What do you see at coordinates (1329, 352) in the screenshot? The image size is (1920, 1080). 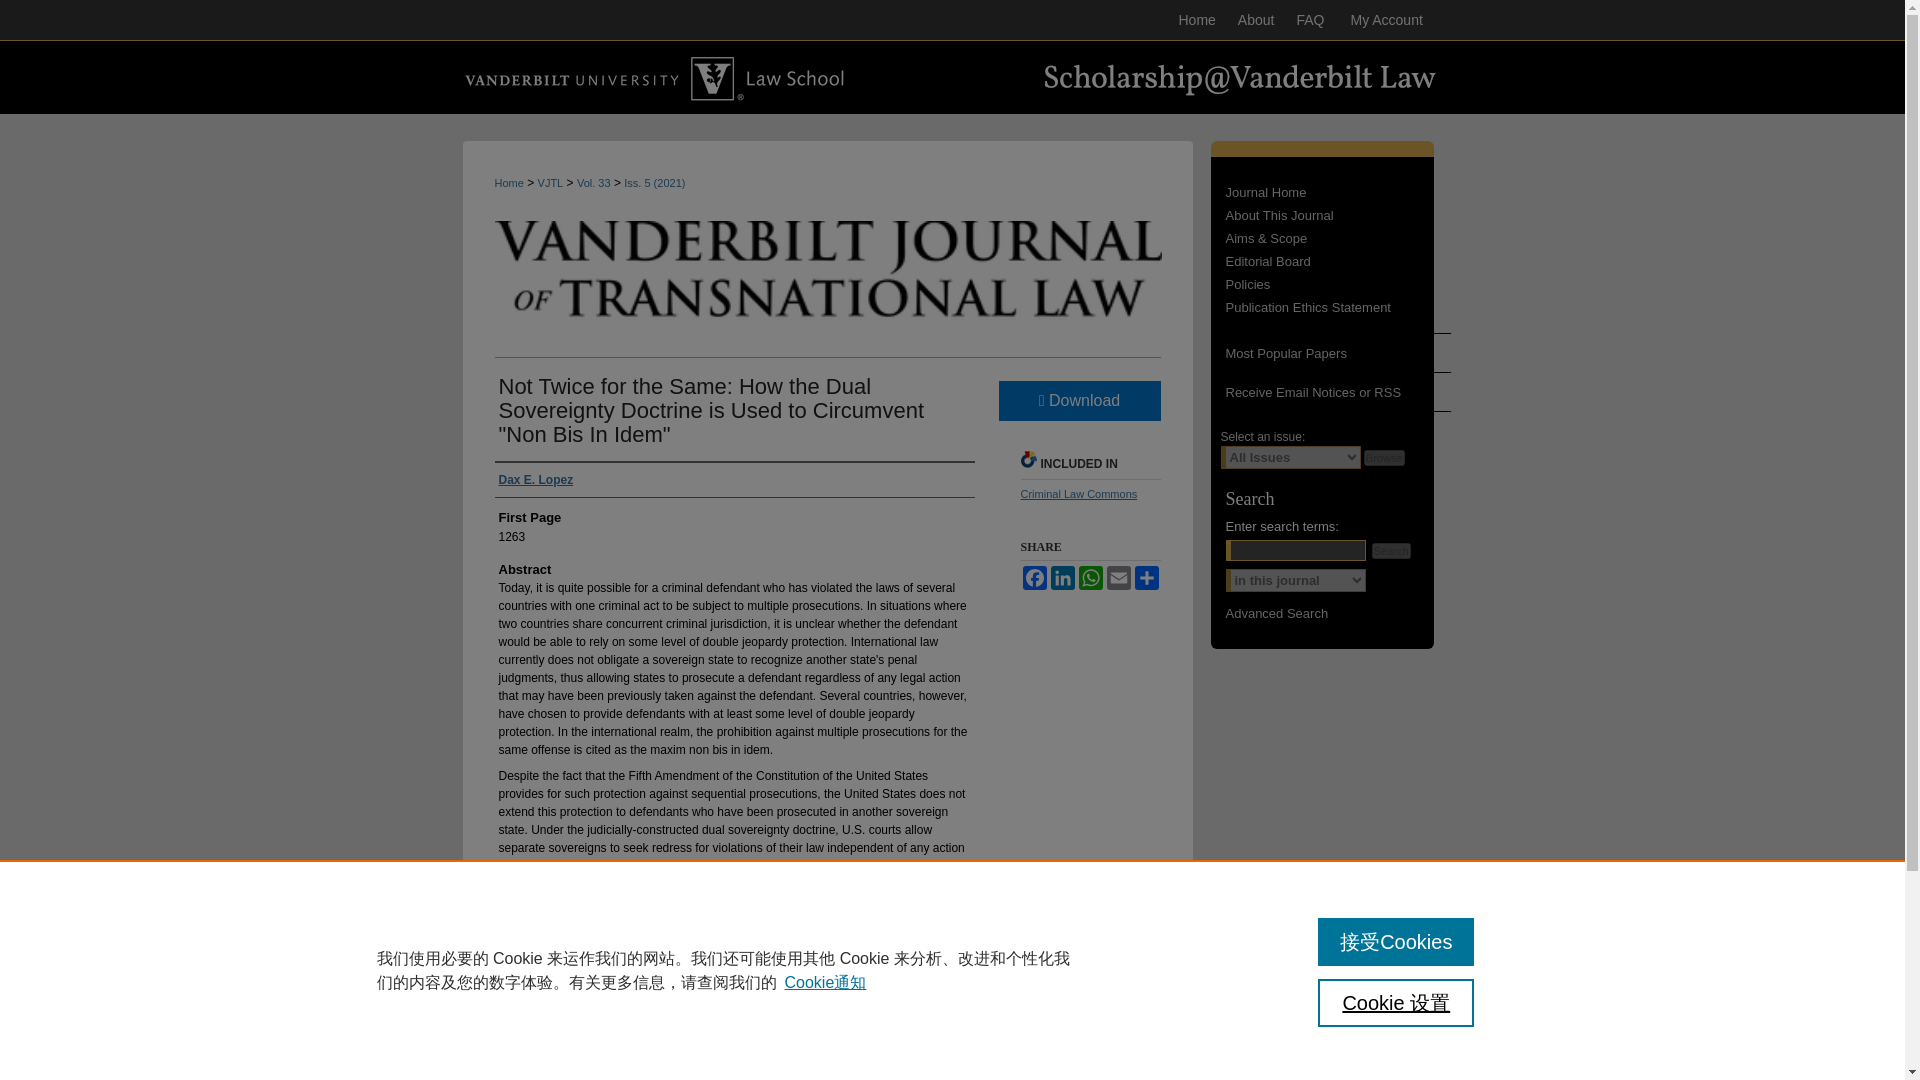 I see `View the top downloaded papers` at bounding box center [1329, 352].